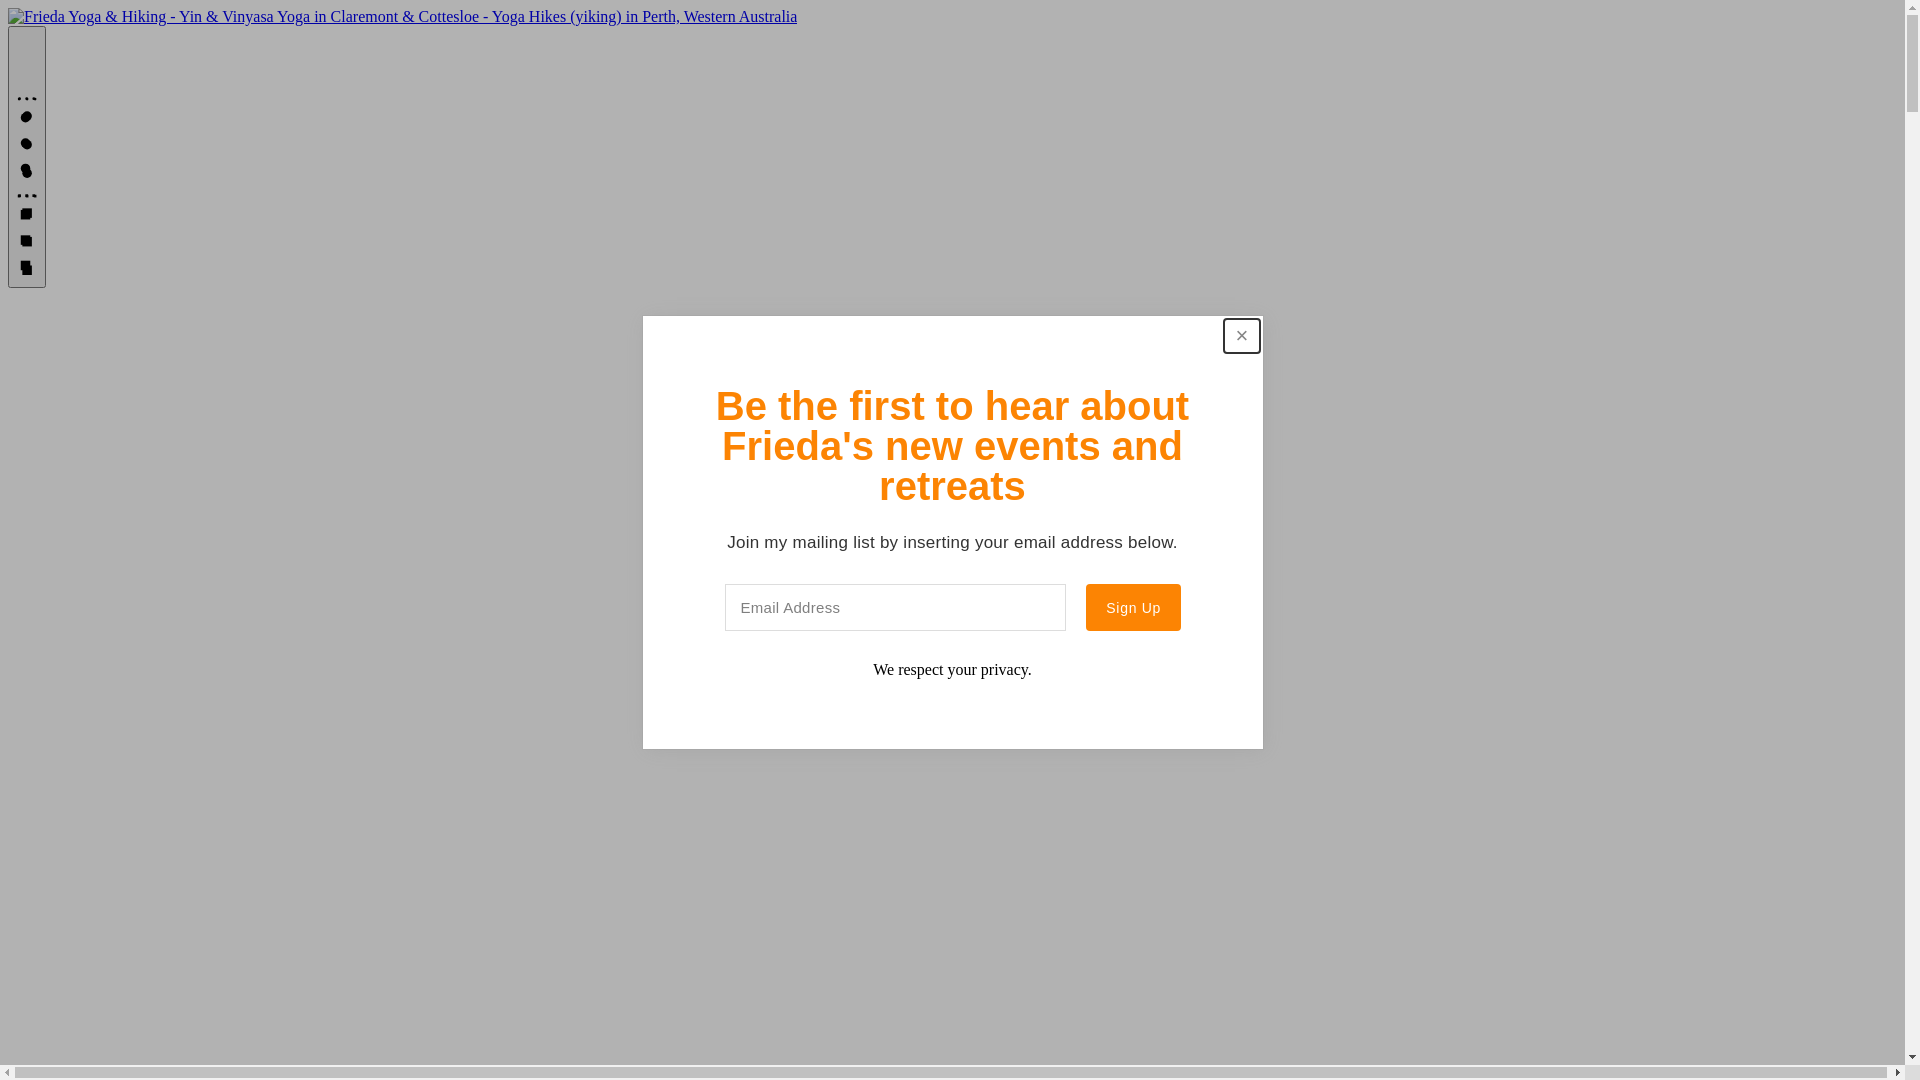 Image resolution: width=1920 pixels, height=1080 pixels. Describe the element at coordinates (1133, 608) in the screenshot. I see `Sign Up` at that location.